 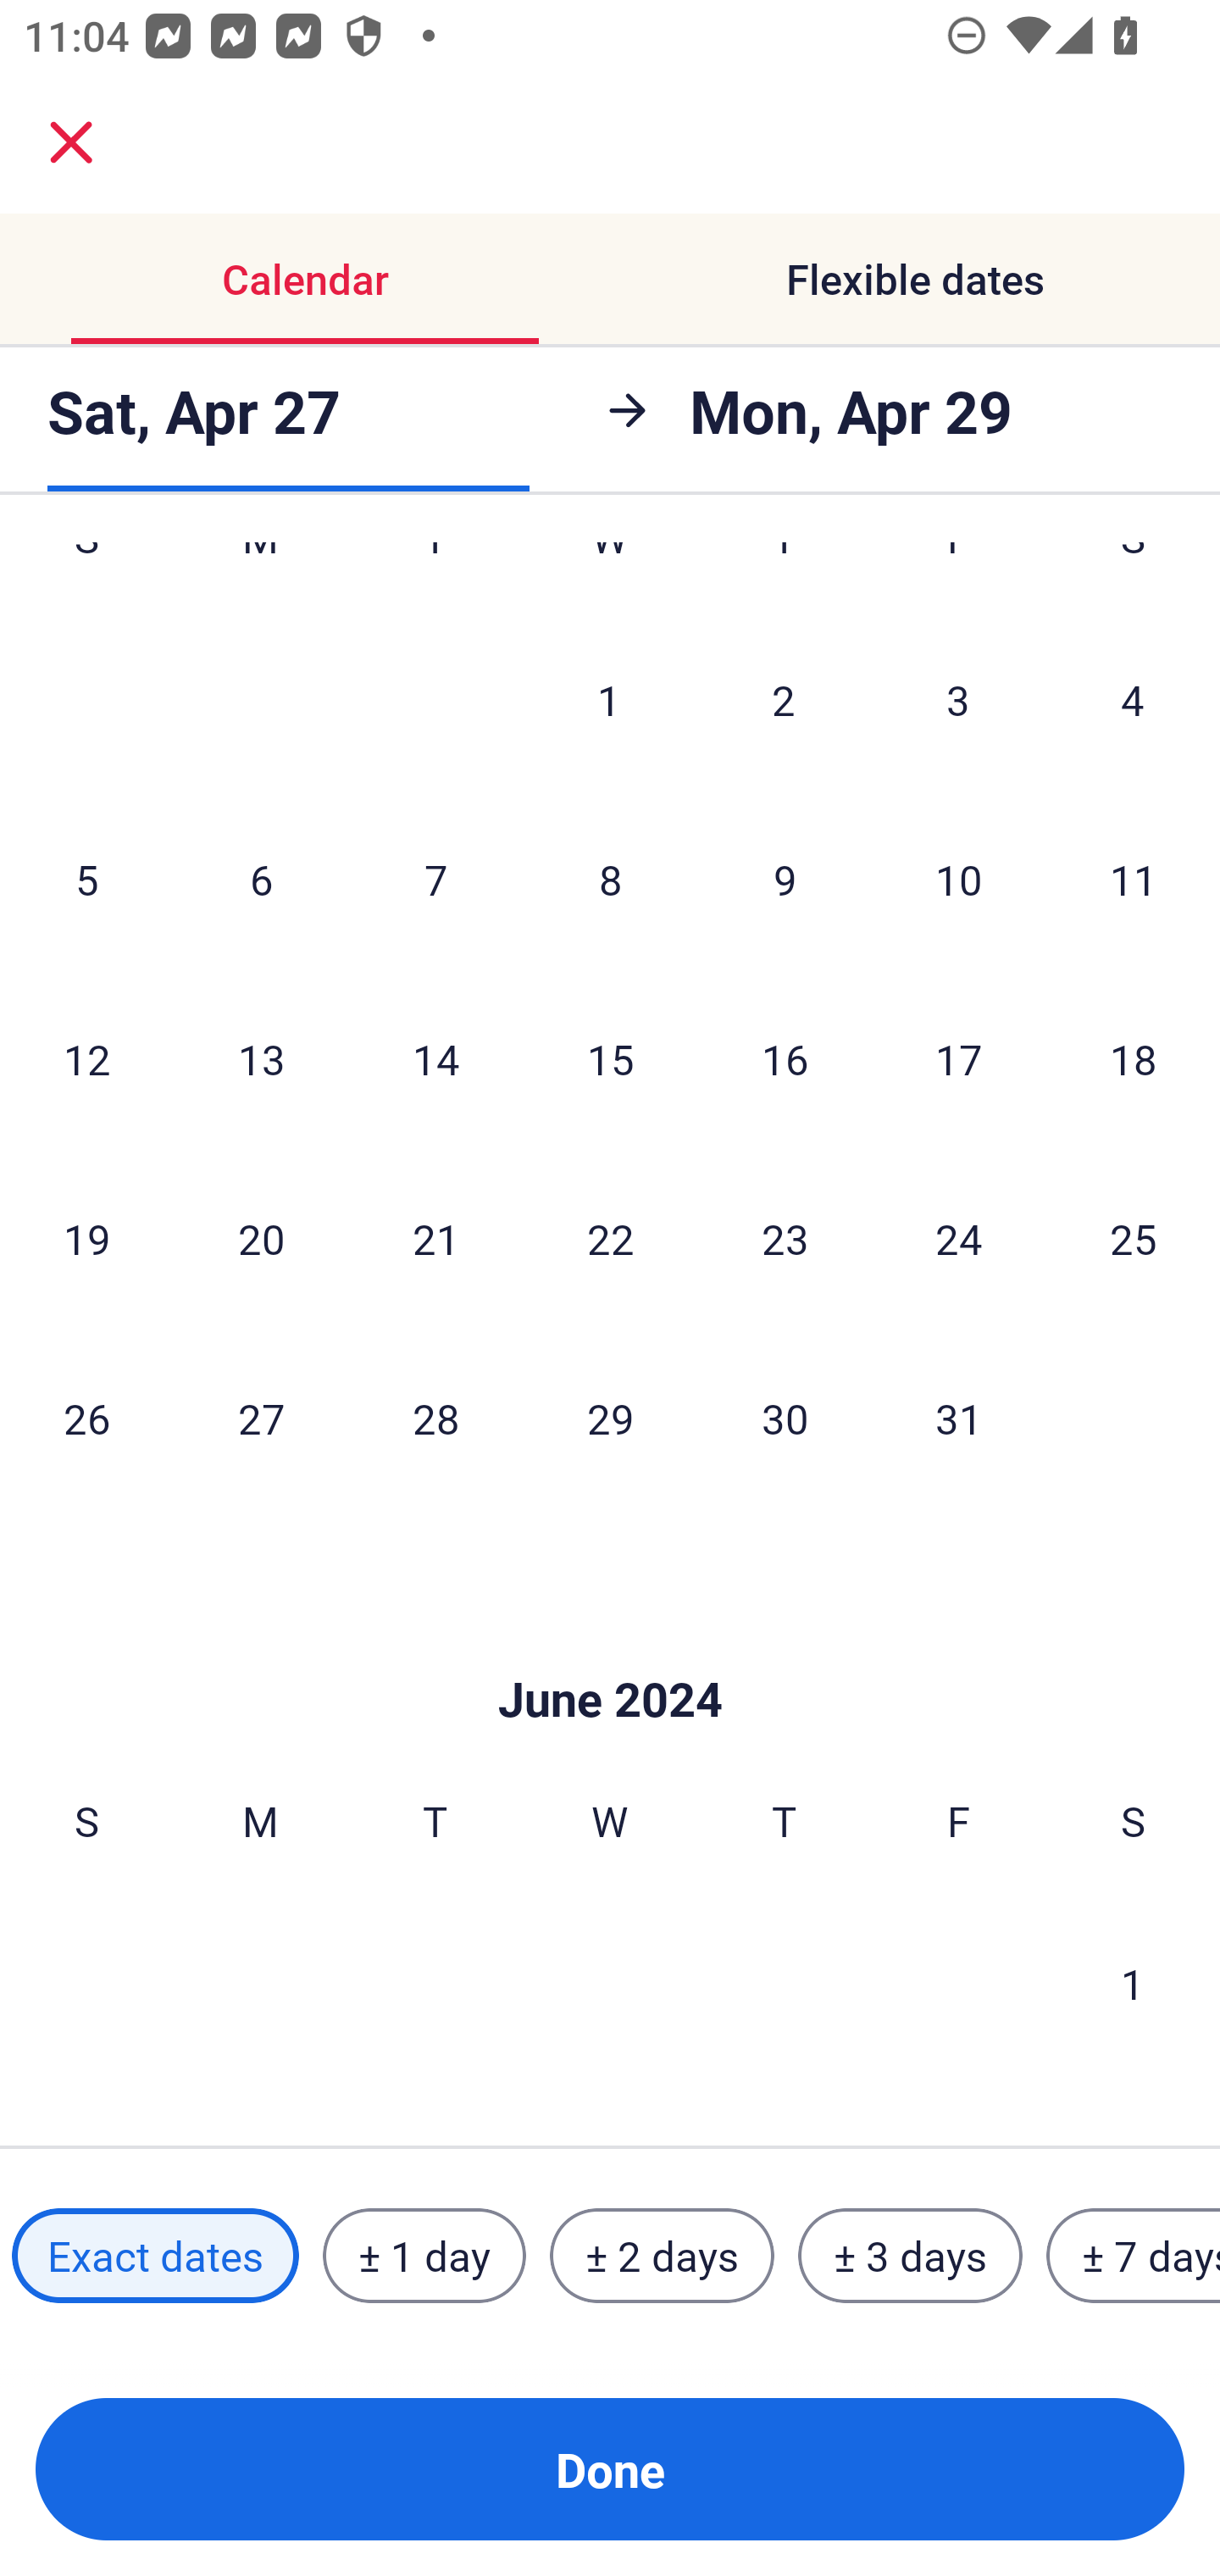 What do you see at coordinates (71, 142) in the screenshot?
I see `close.` at bounding box center [71, 142].